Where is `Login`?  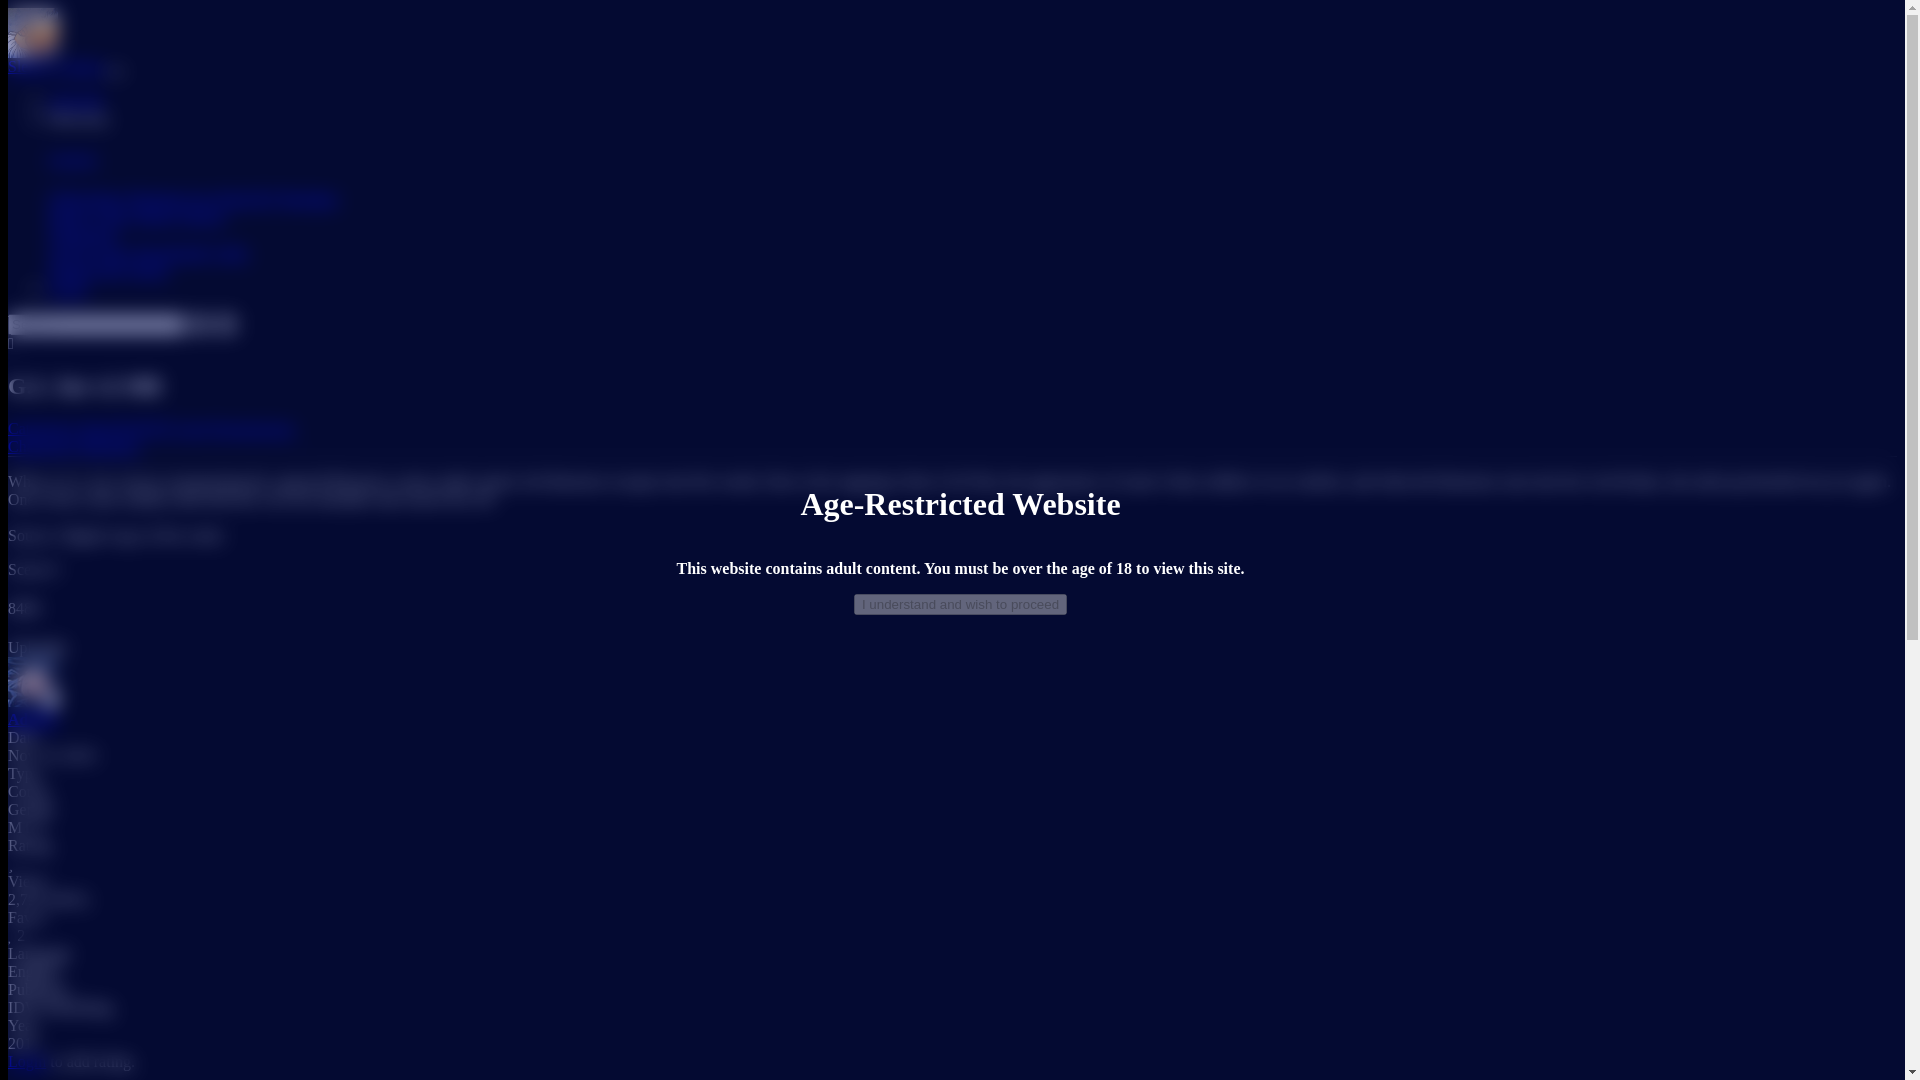 Login is located at coordinates (26, 1062).